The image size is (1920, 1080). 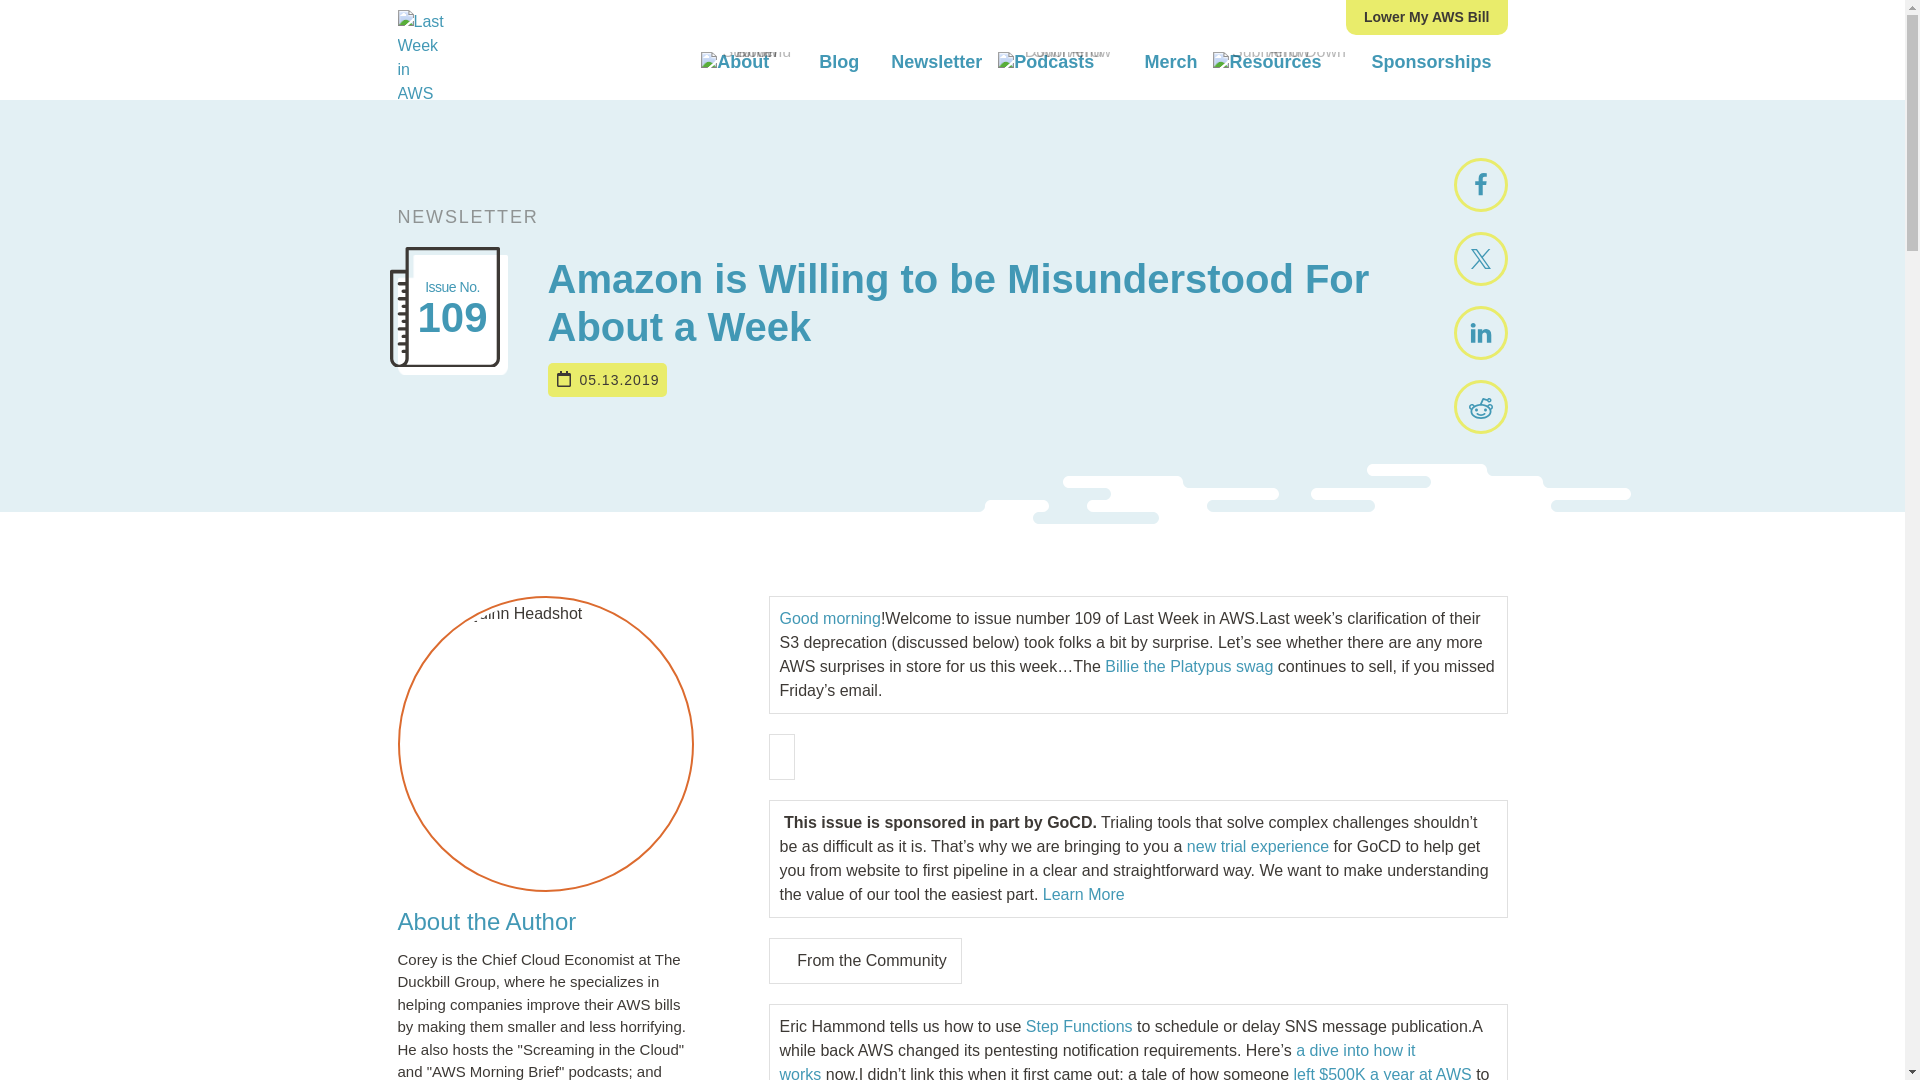 I want to click on Blog, so click(x=838, y=62).